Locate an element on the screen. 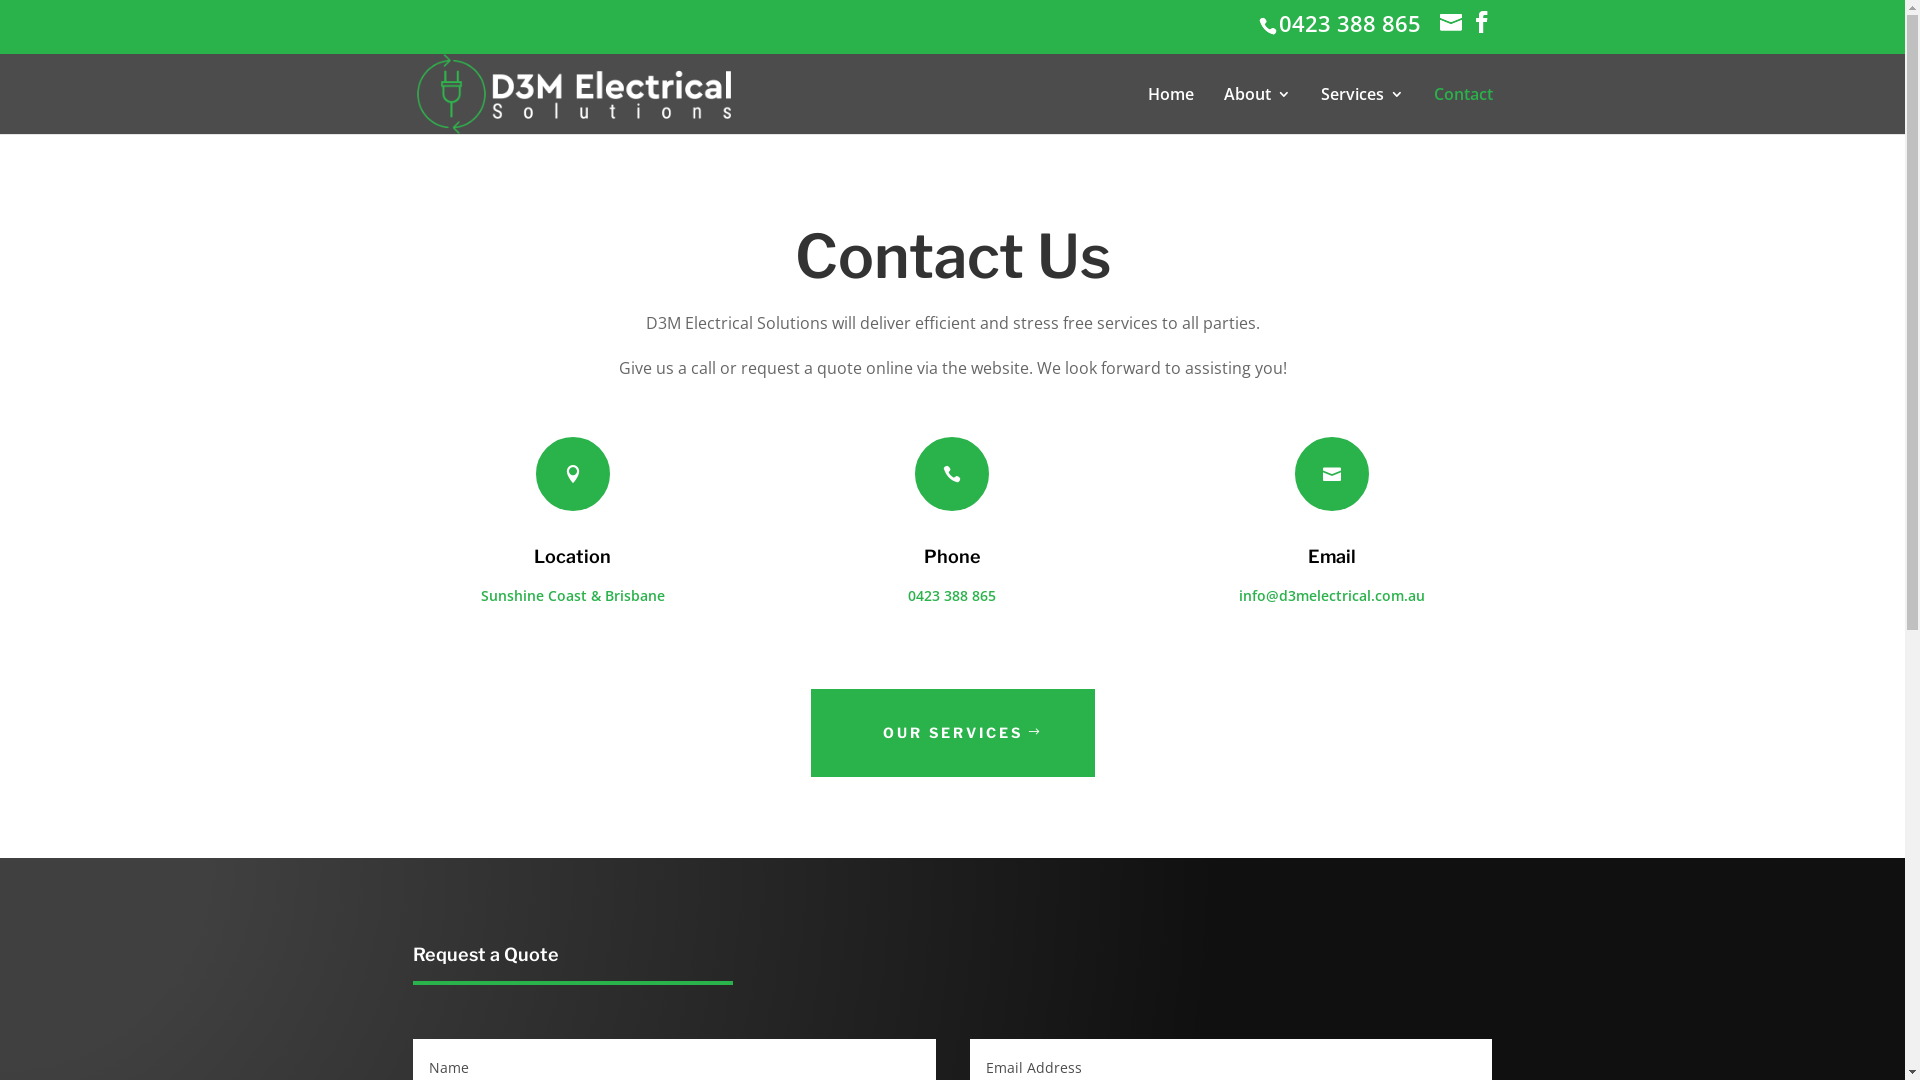 The height and width of the screenshot is (1080, 1920). Home is located at coordinates (1171, 110).